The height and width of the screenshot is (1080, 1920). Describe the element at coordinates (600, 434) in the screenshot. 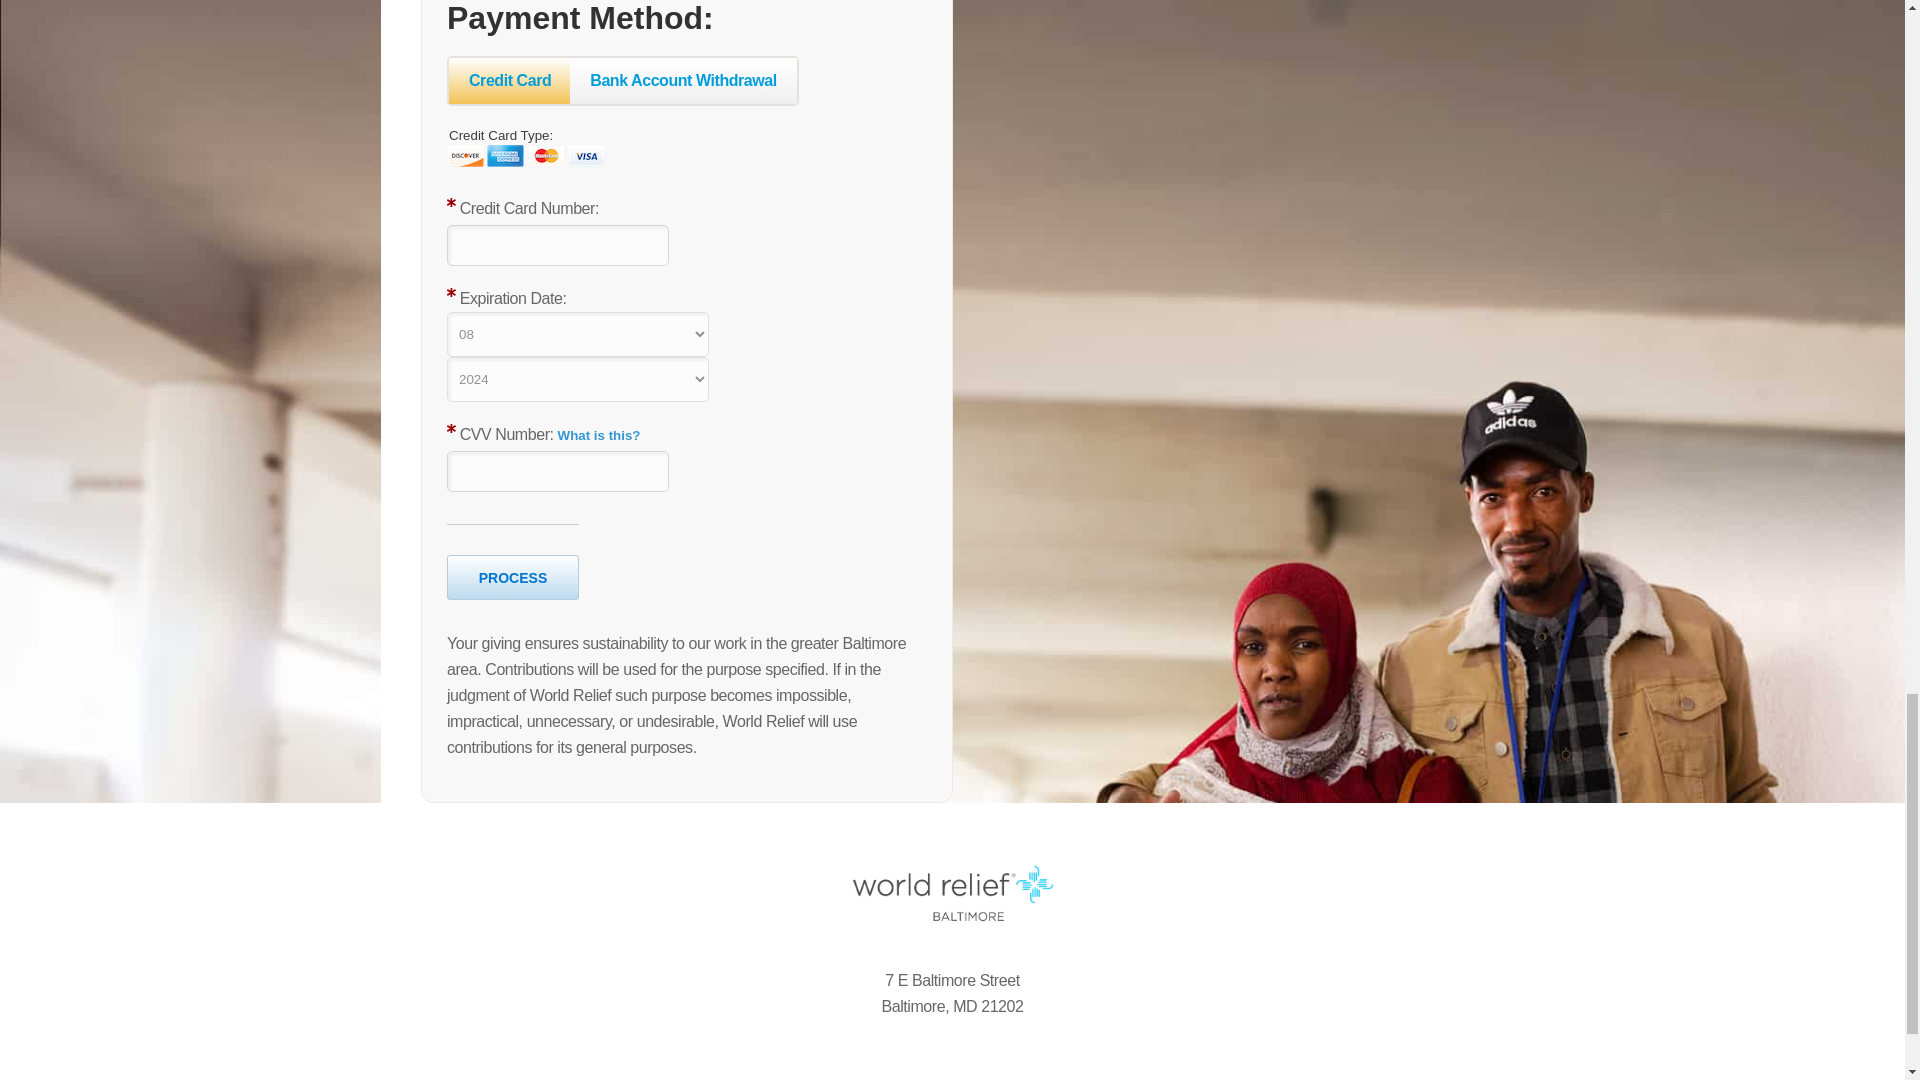

I see `What is this?` at that location.